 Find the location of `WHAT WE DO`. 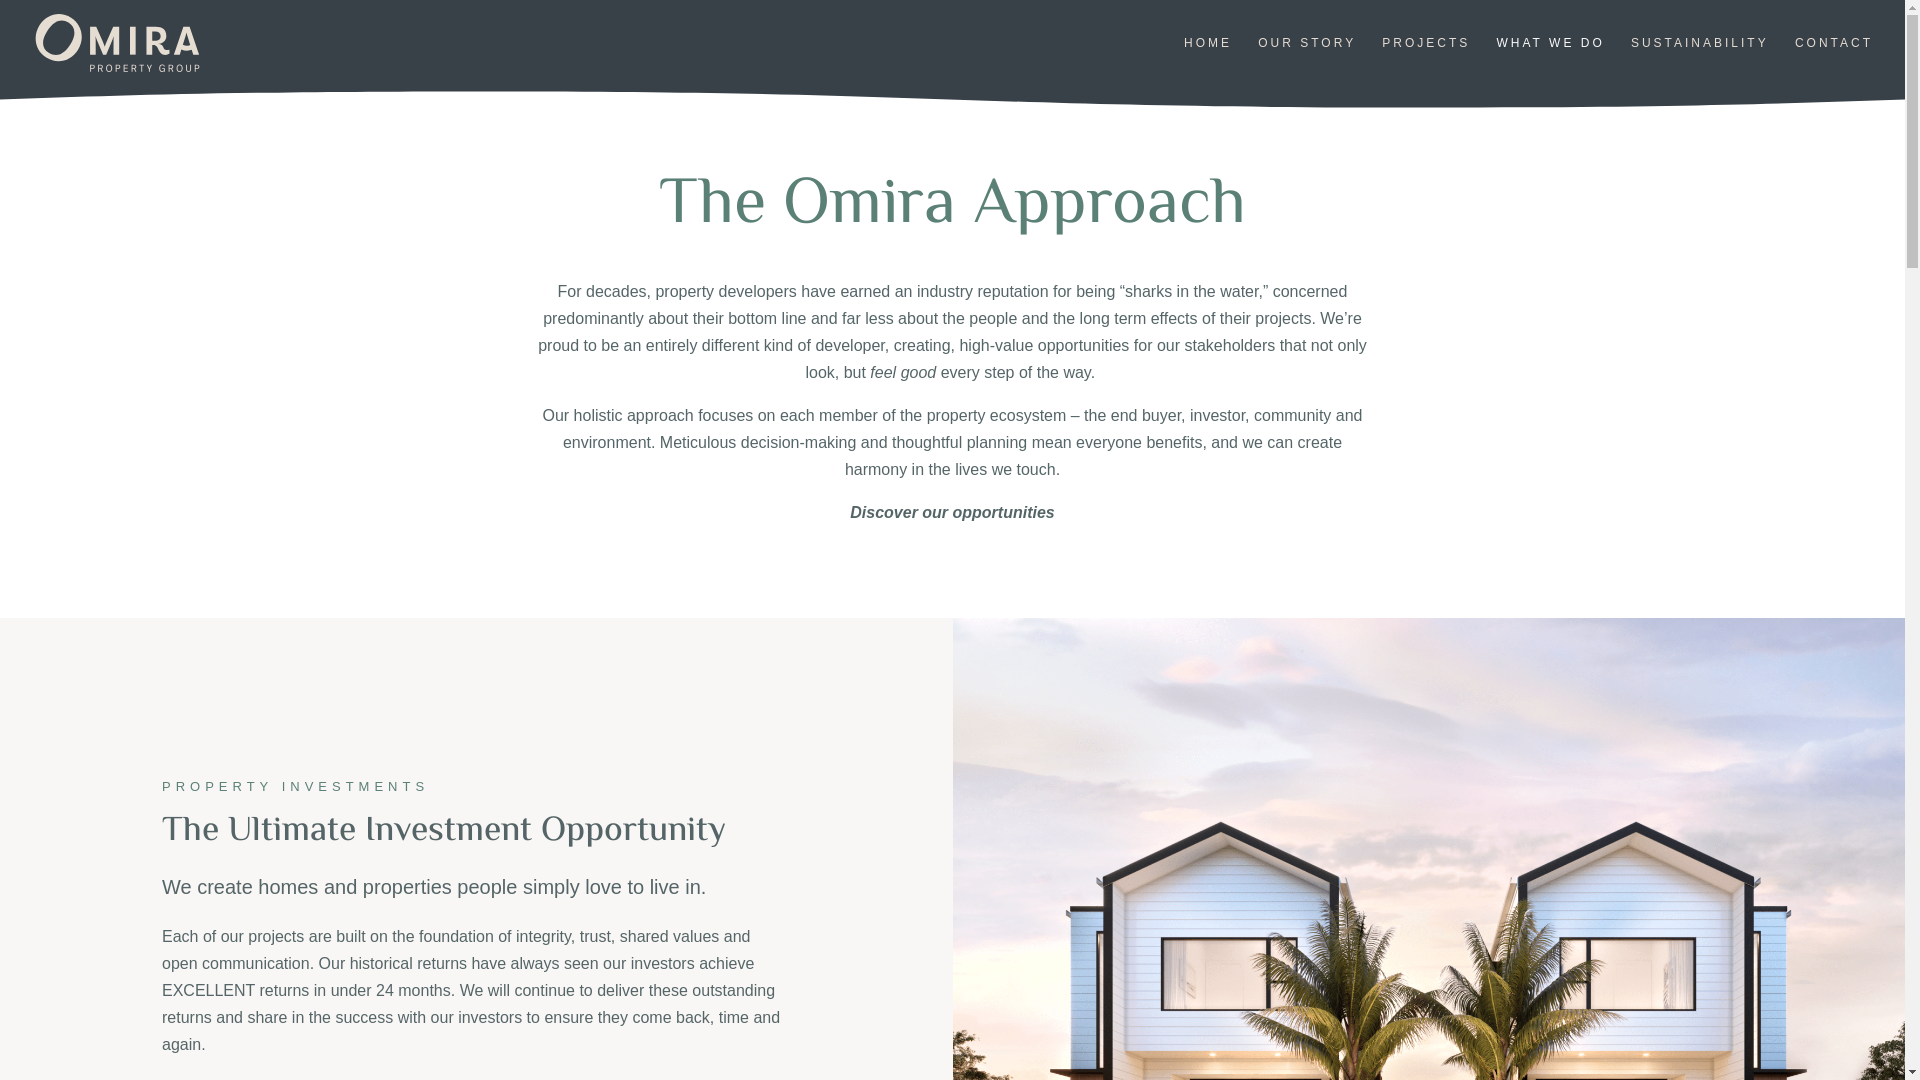

WHAT WE DO is located at coordinates (1551, 61).